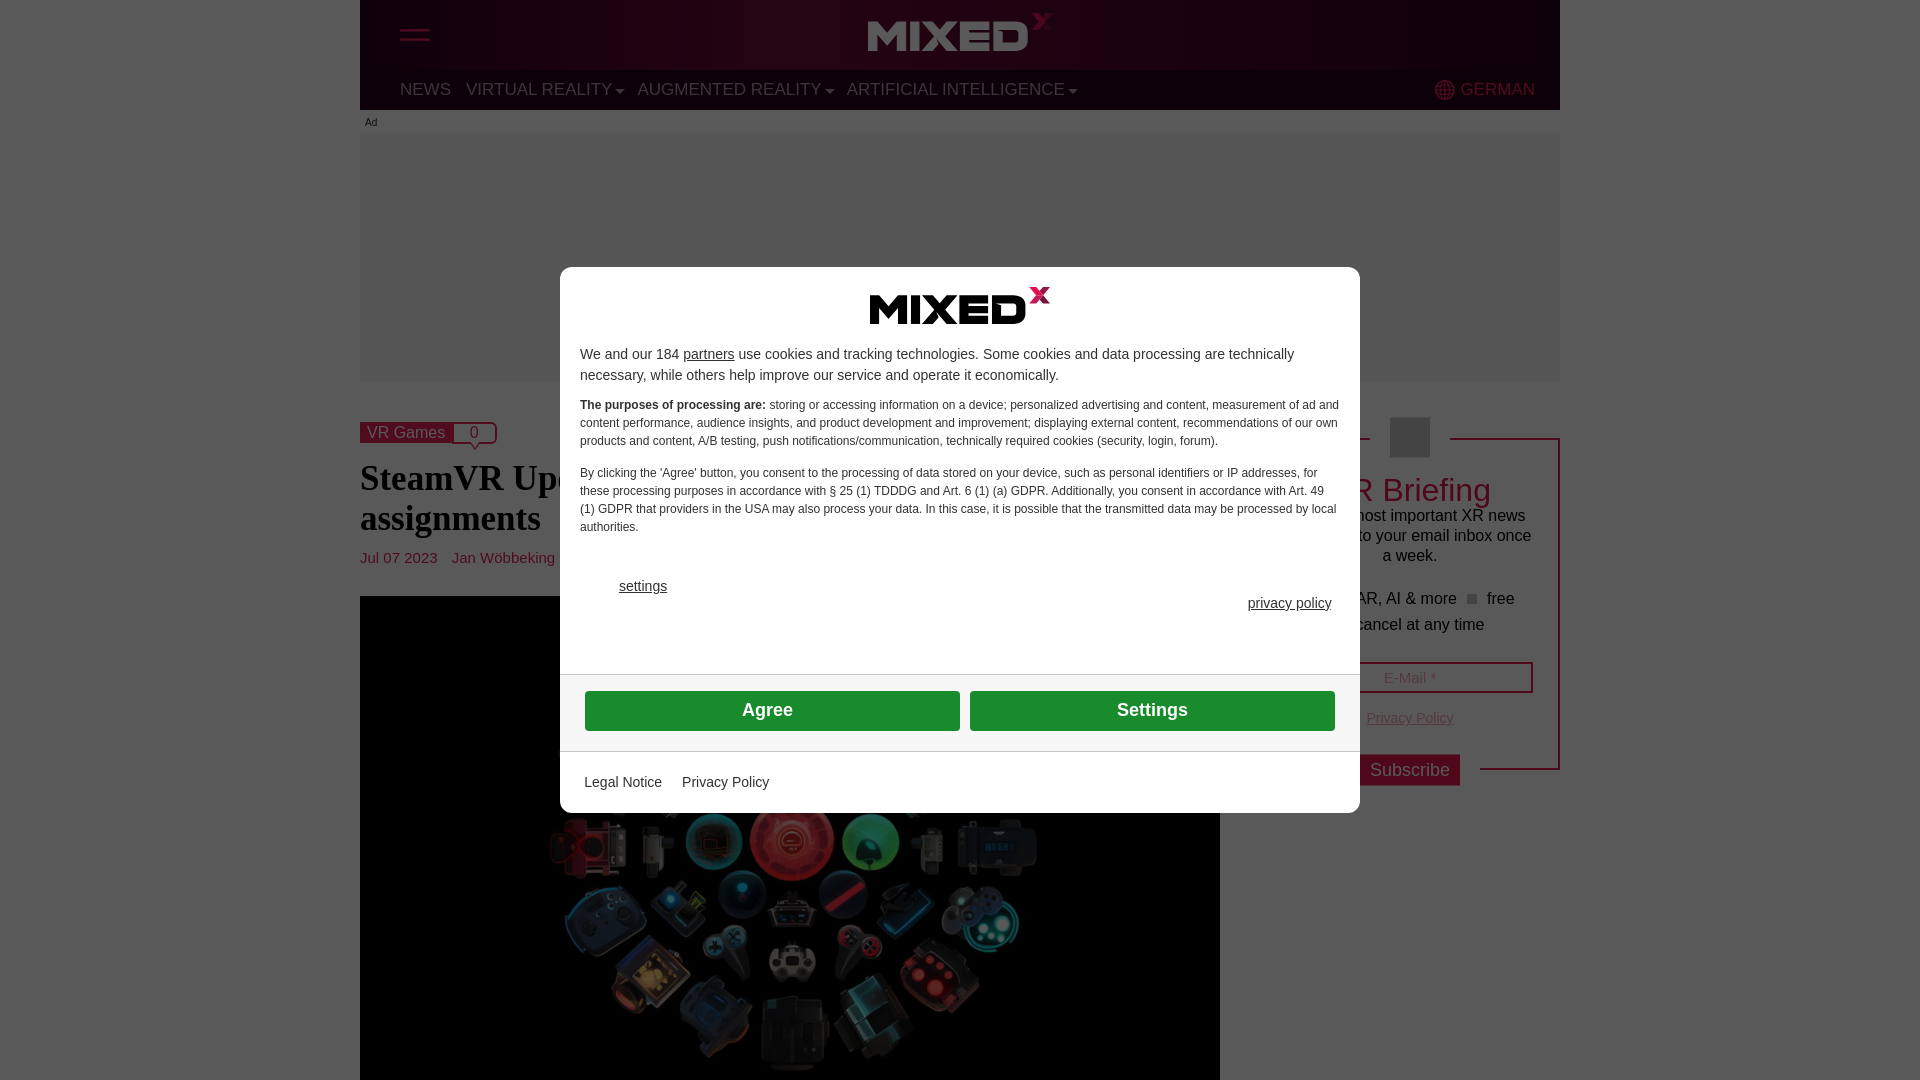 The image size is (1920, 1080). I want to click on Jul 07 2023, so click(398, 556).